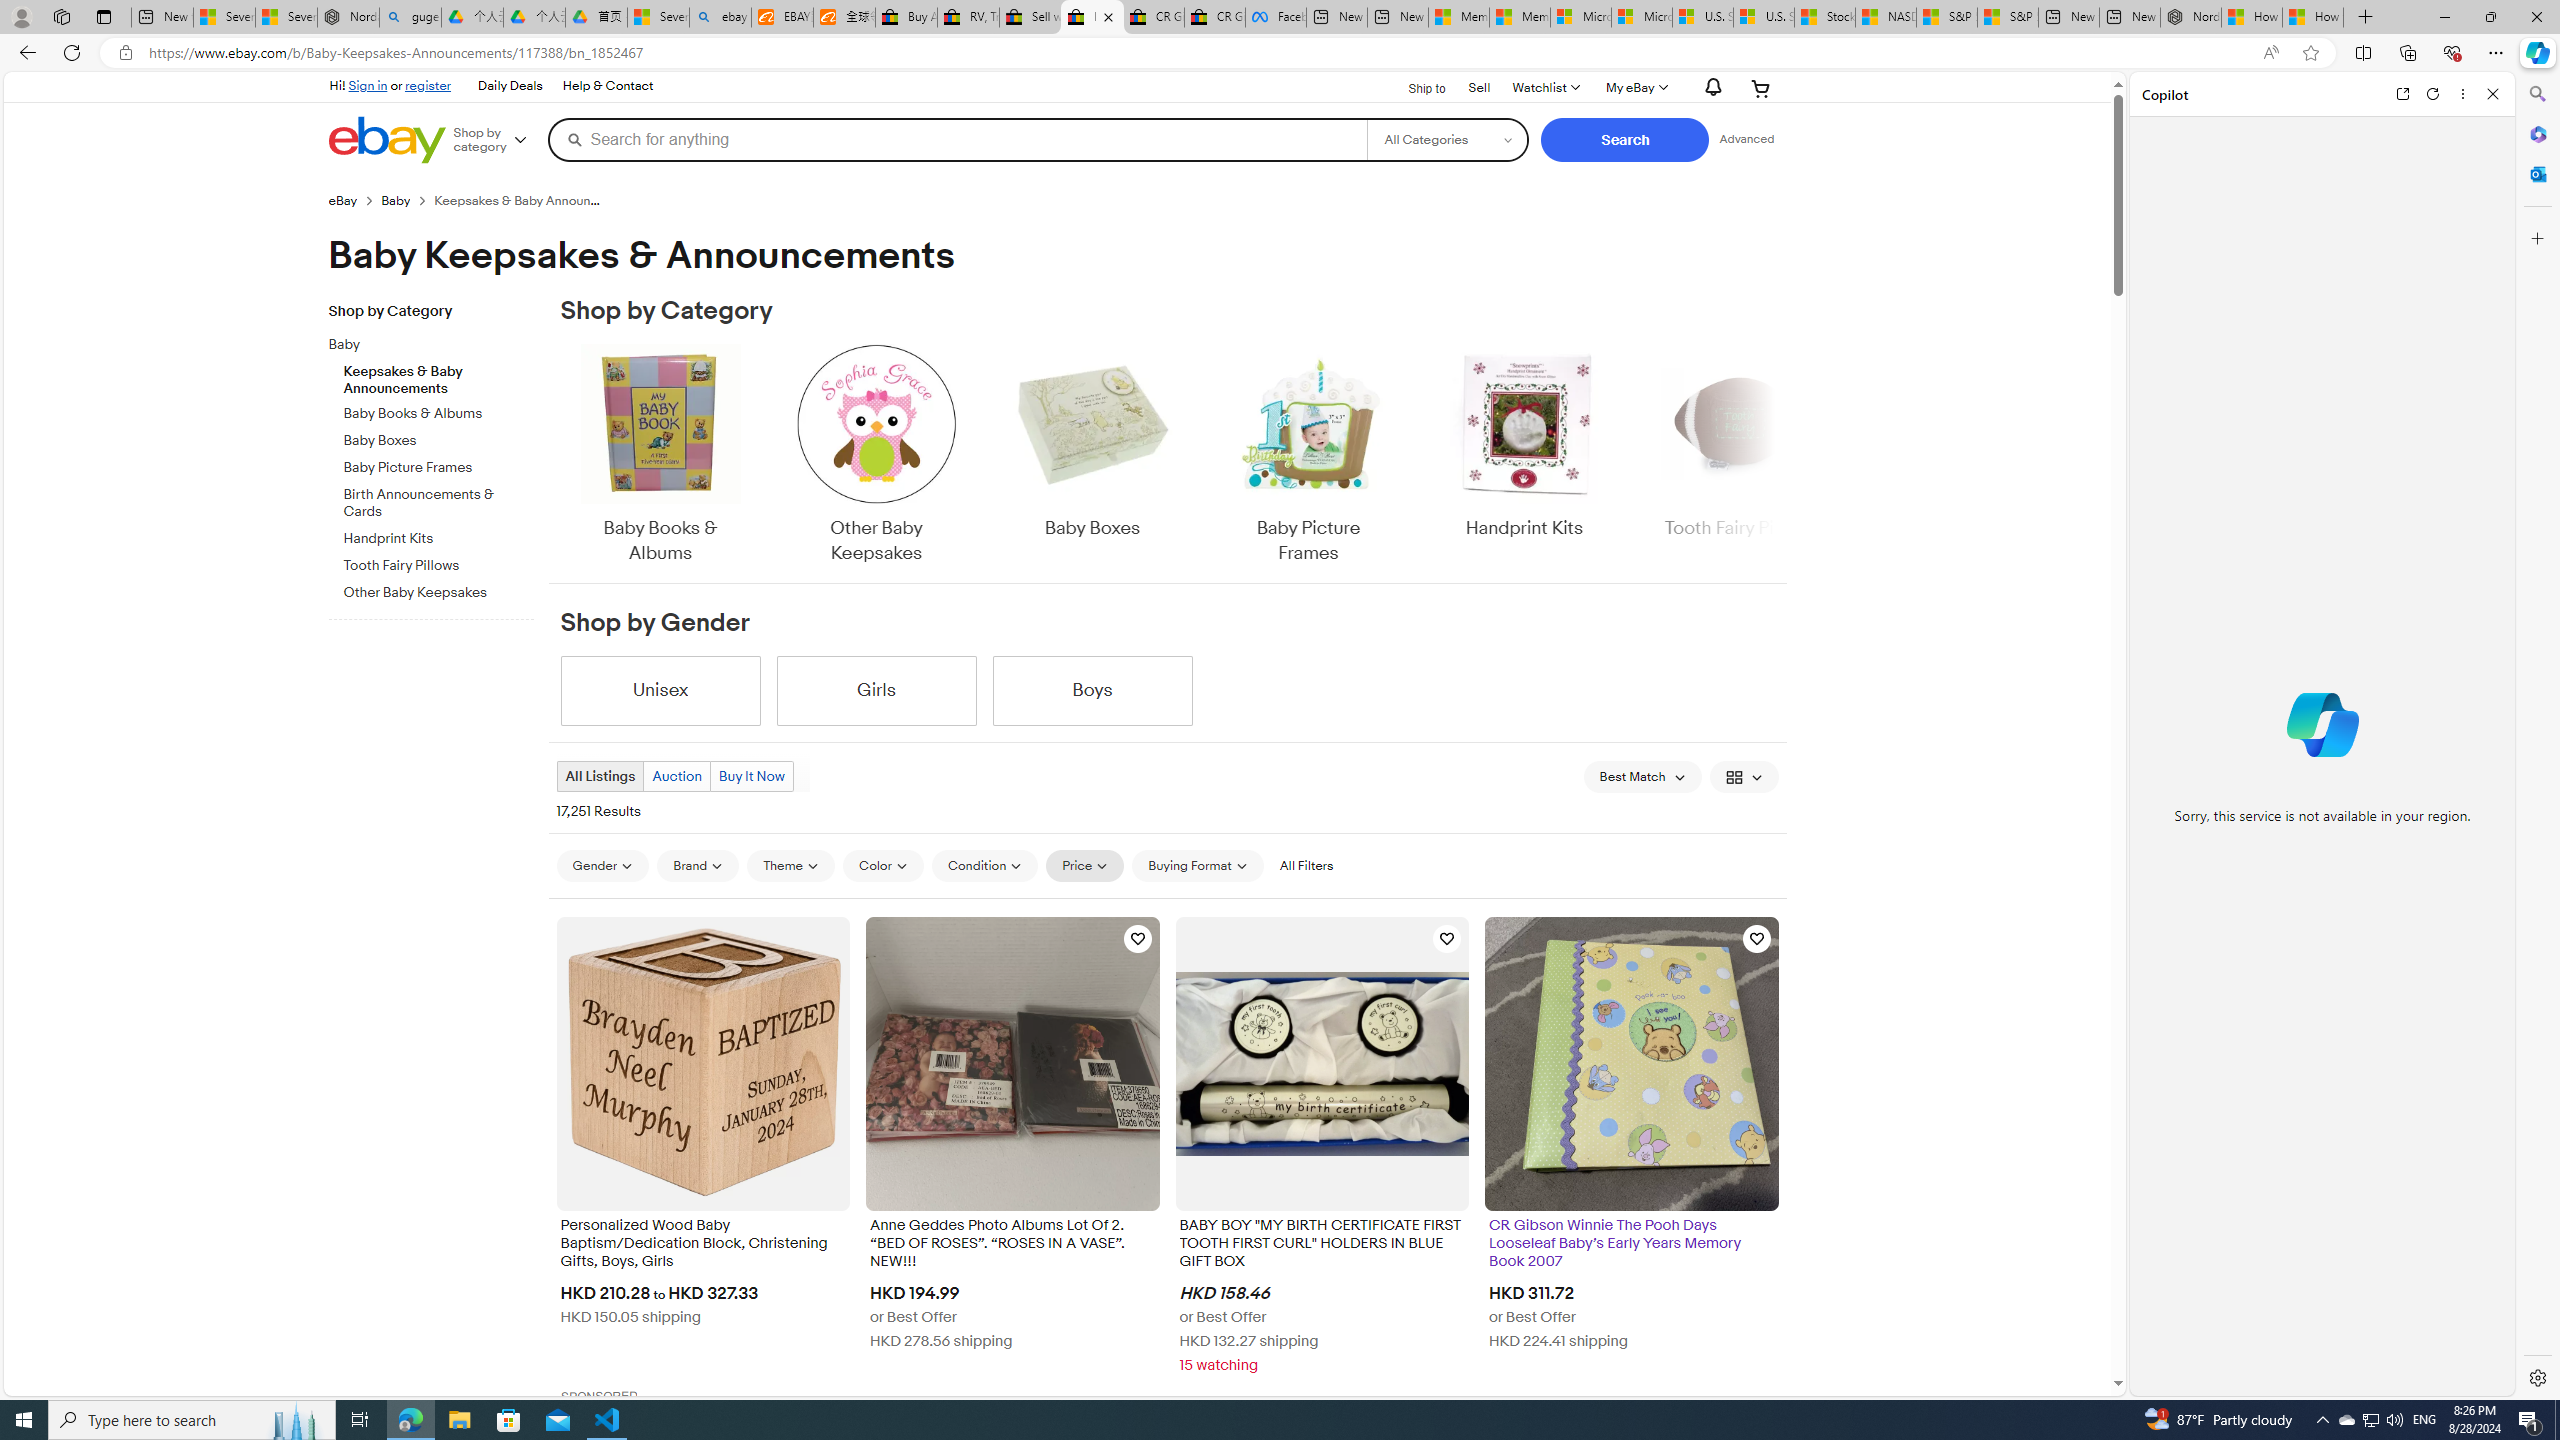 This screenshot has height=1440, width=2560. I want to click on Girls, so click(876, 690).